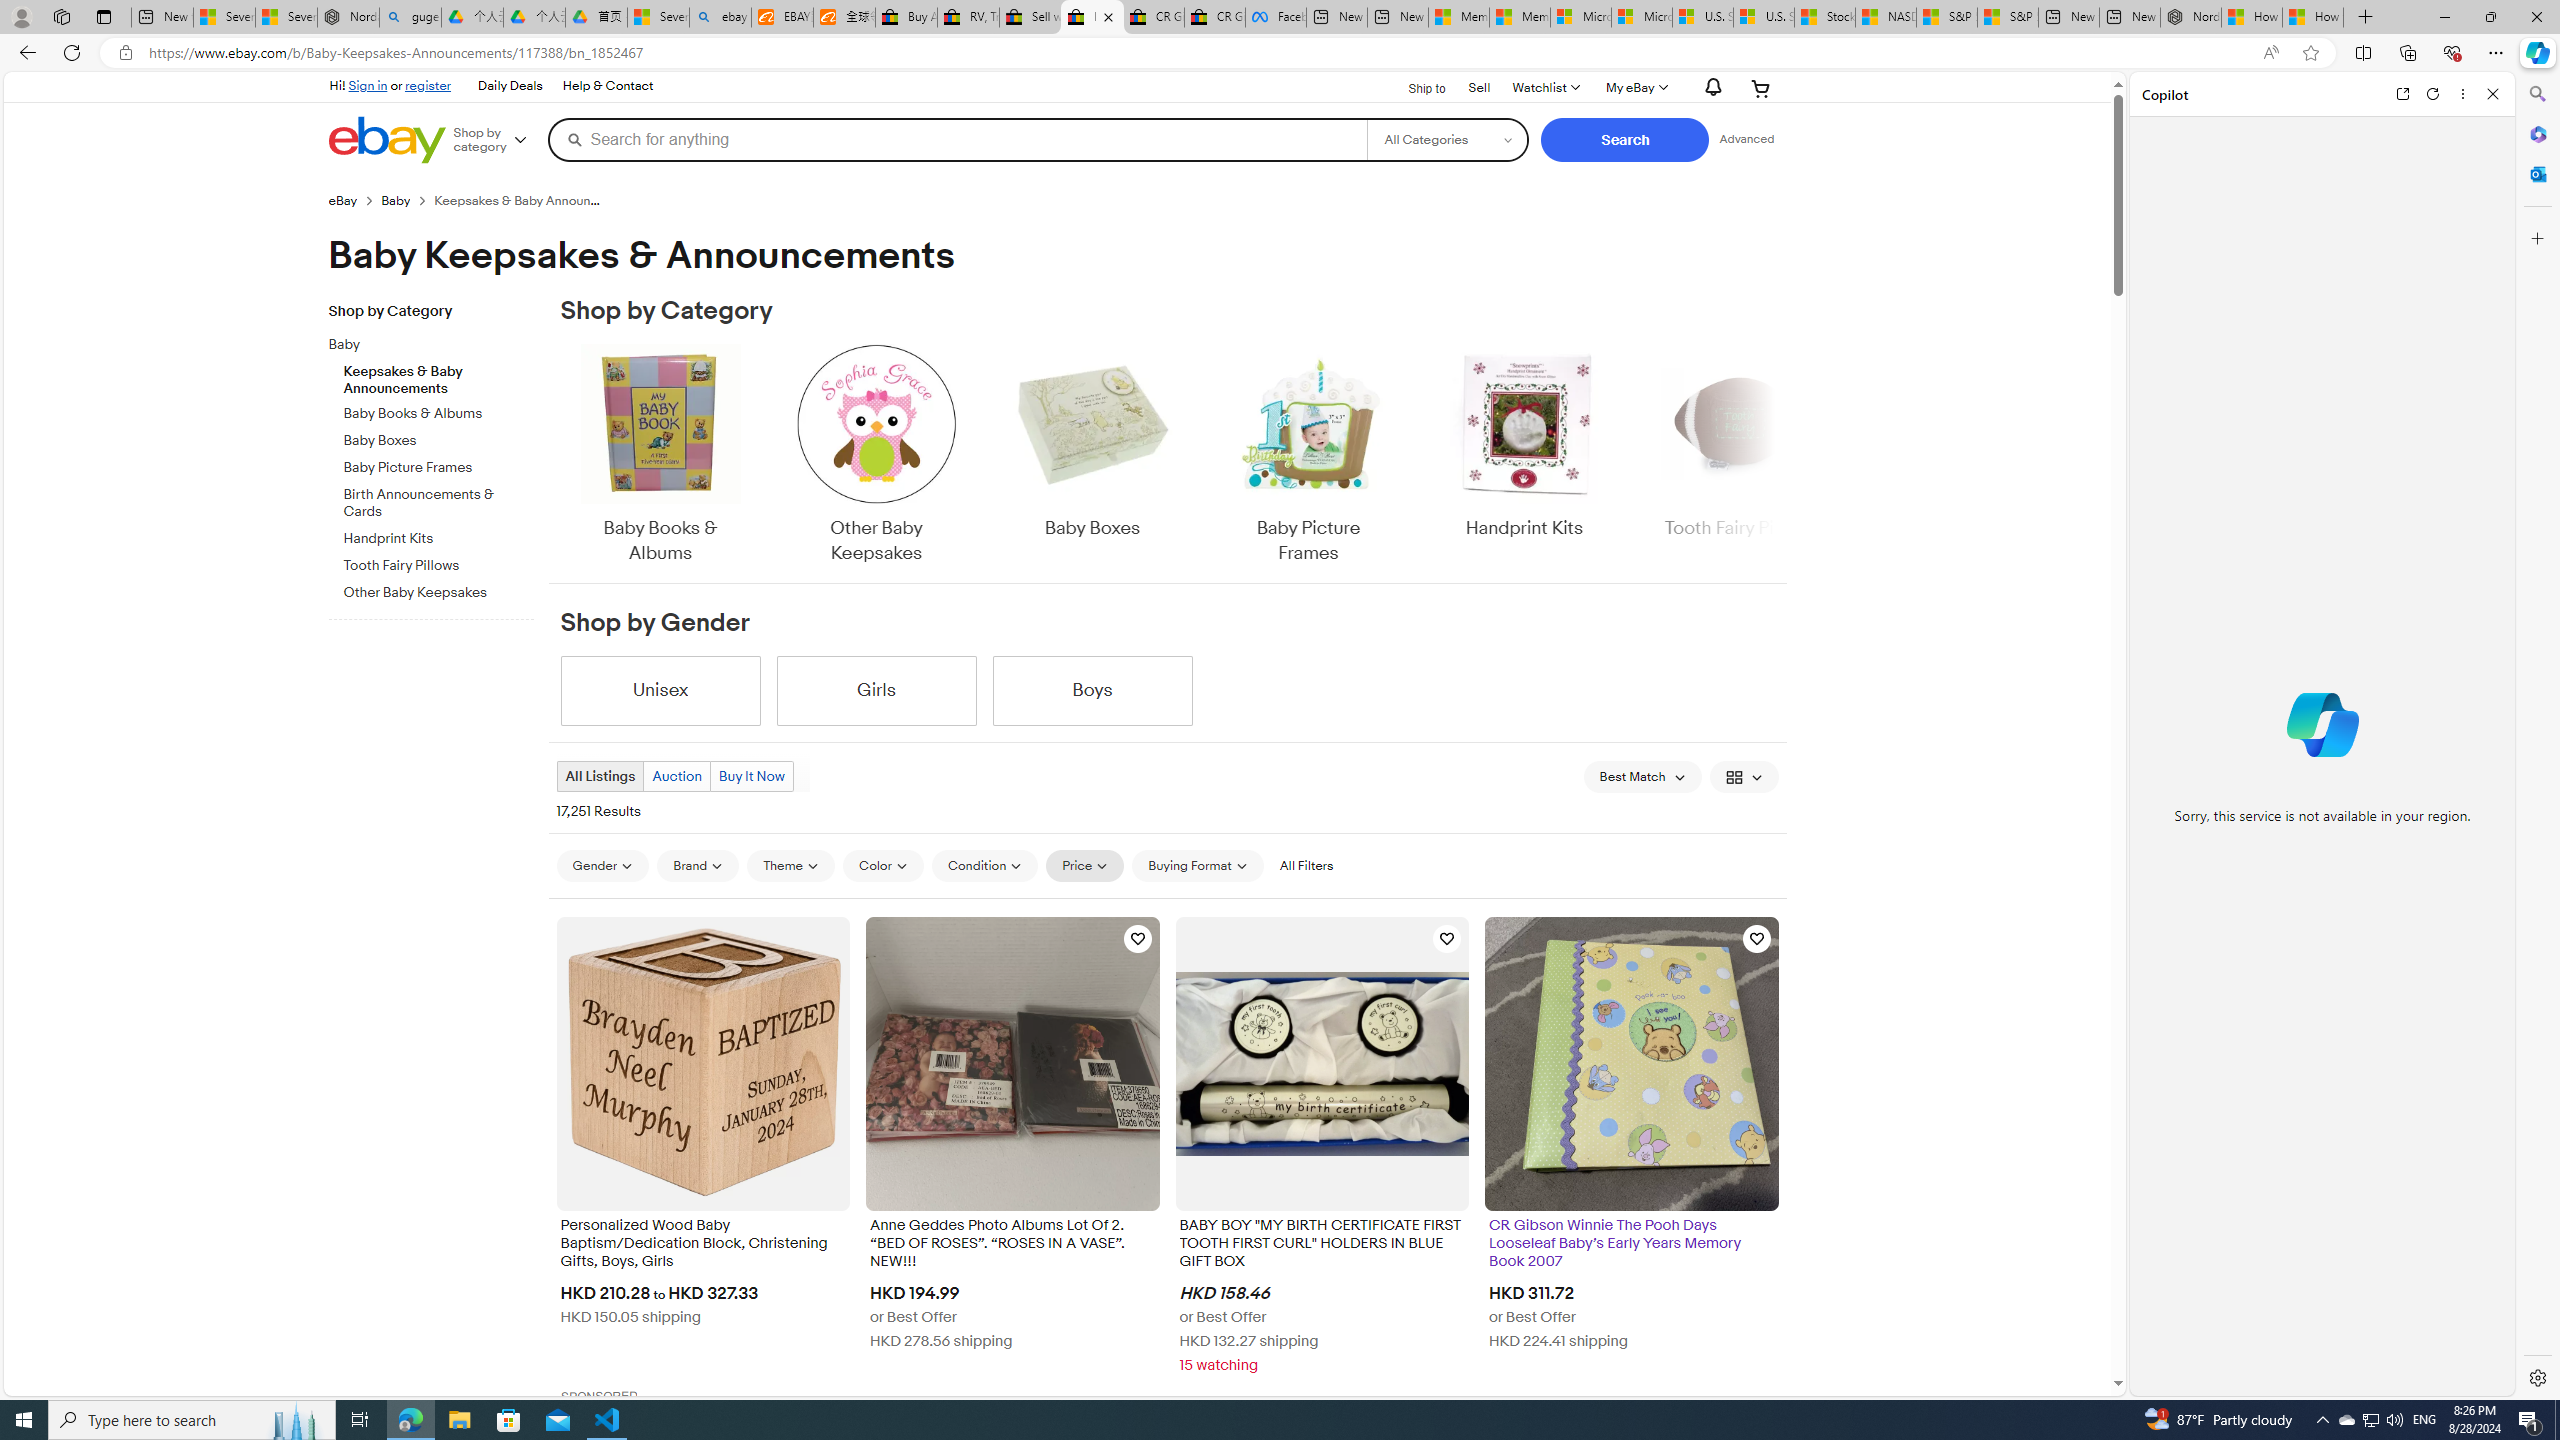 This screenshot has height=1440, width=2560. I want to click on Girls, so click(876, 690).